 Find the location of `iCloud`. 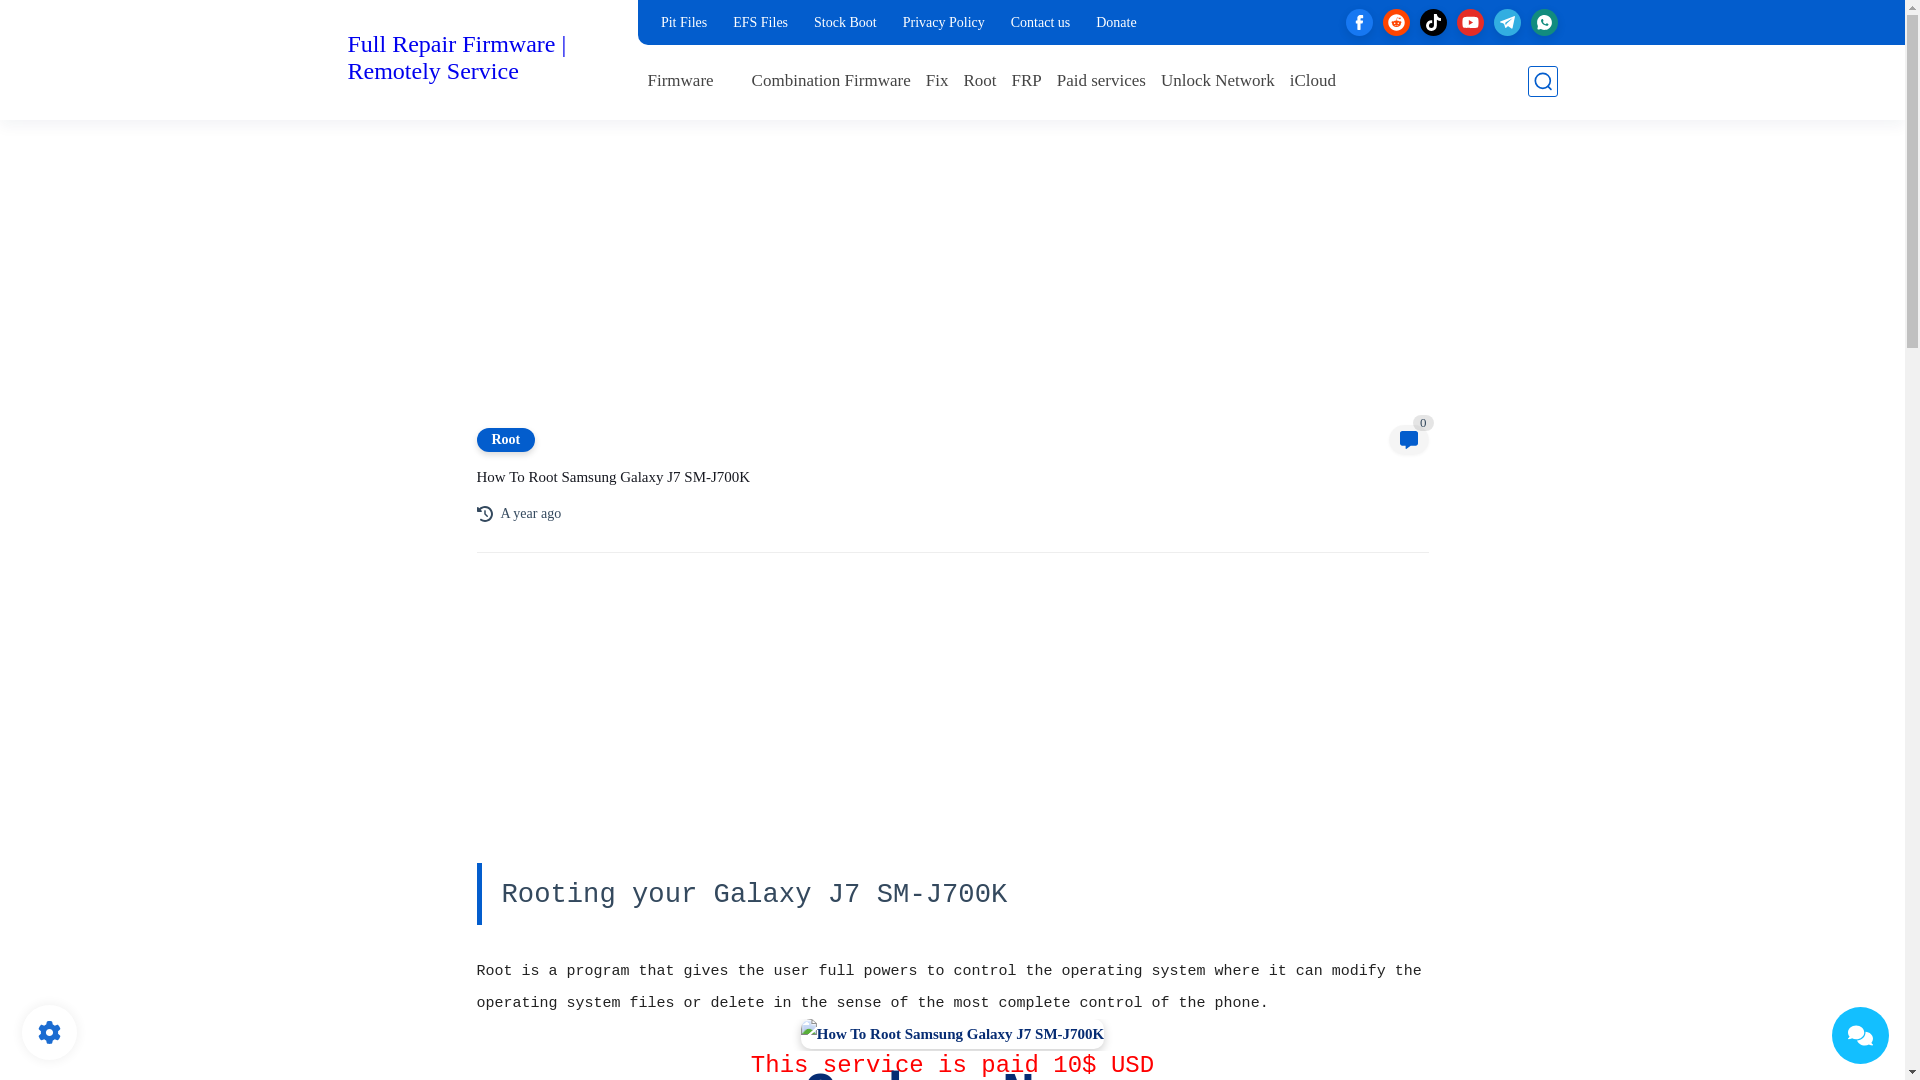

iCloud is located at coordinates (1313, 80).